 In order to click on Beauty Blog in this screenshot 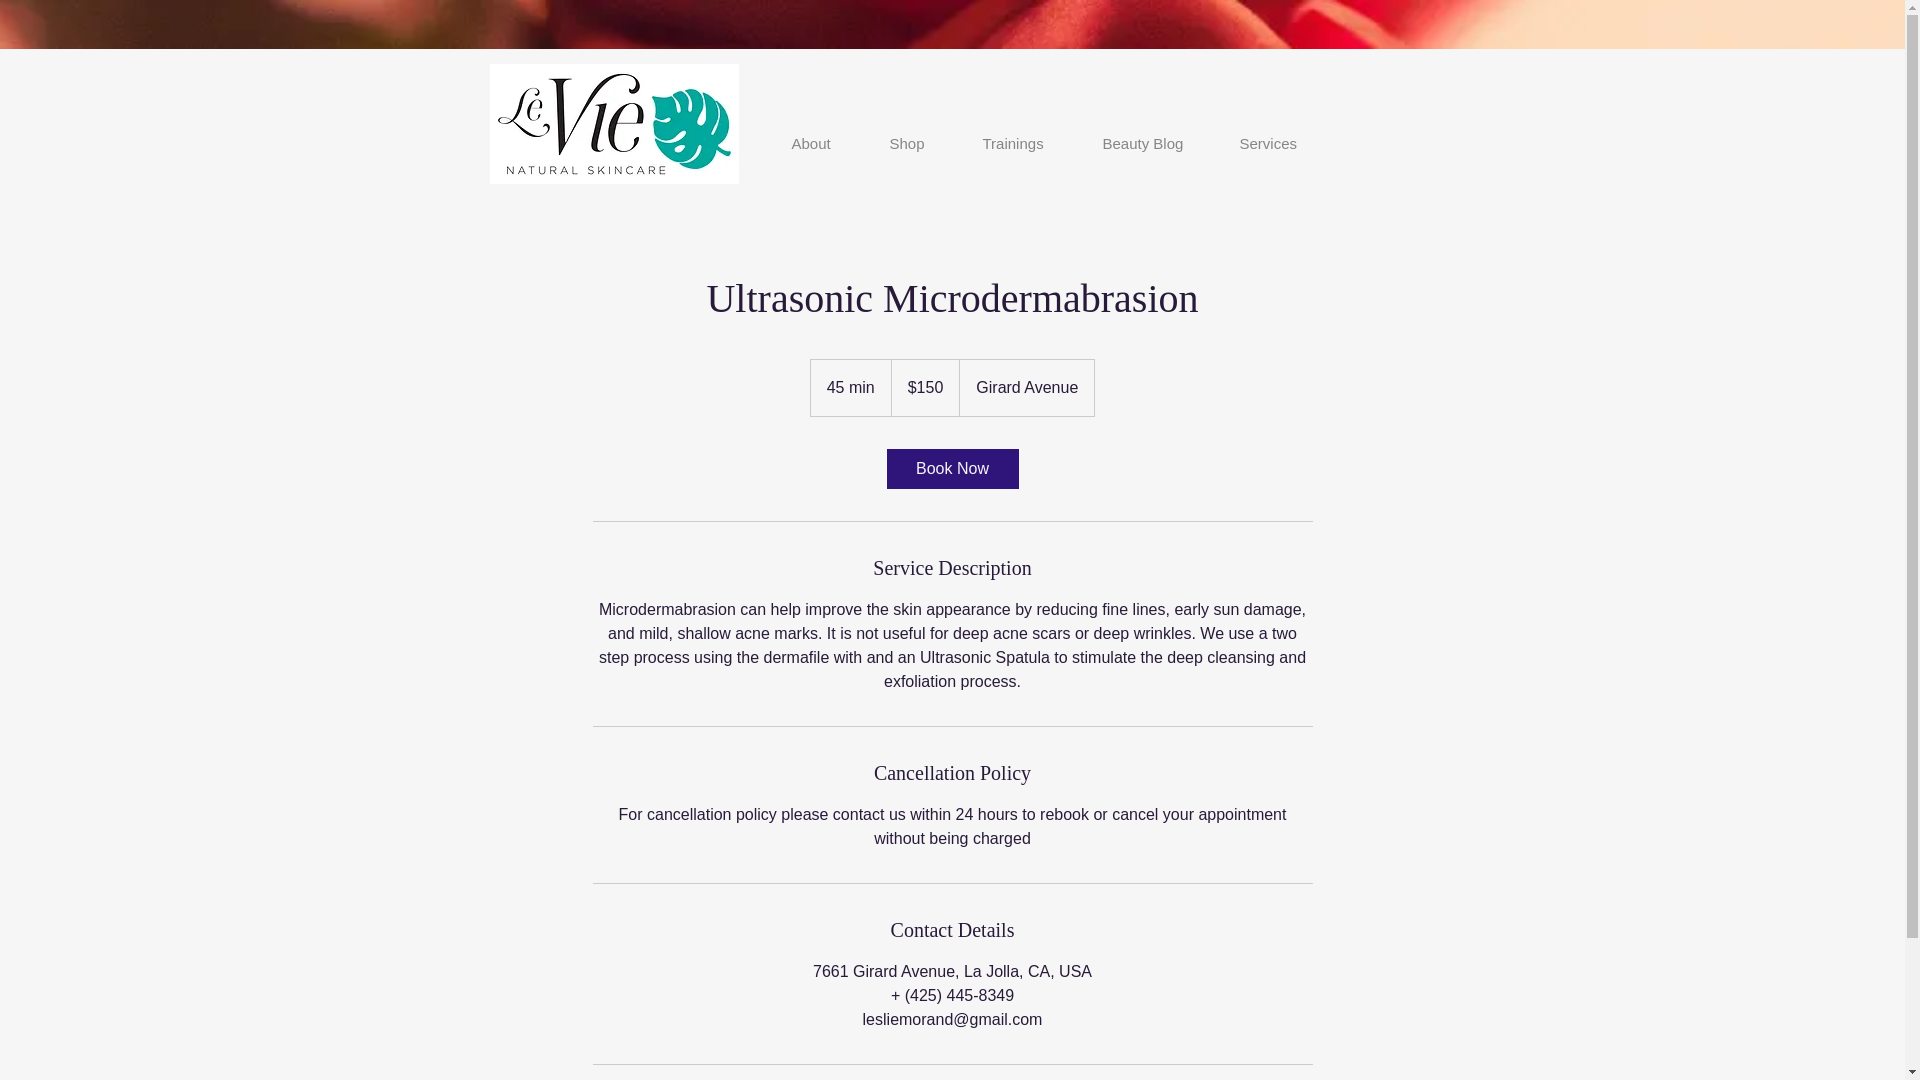, I will do `click(1156, 142)`.